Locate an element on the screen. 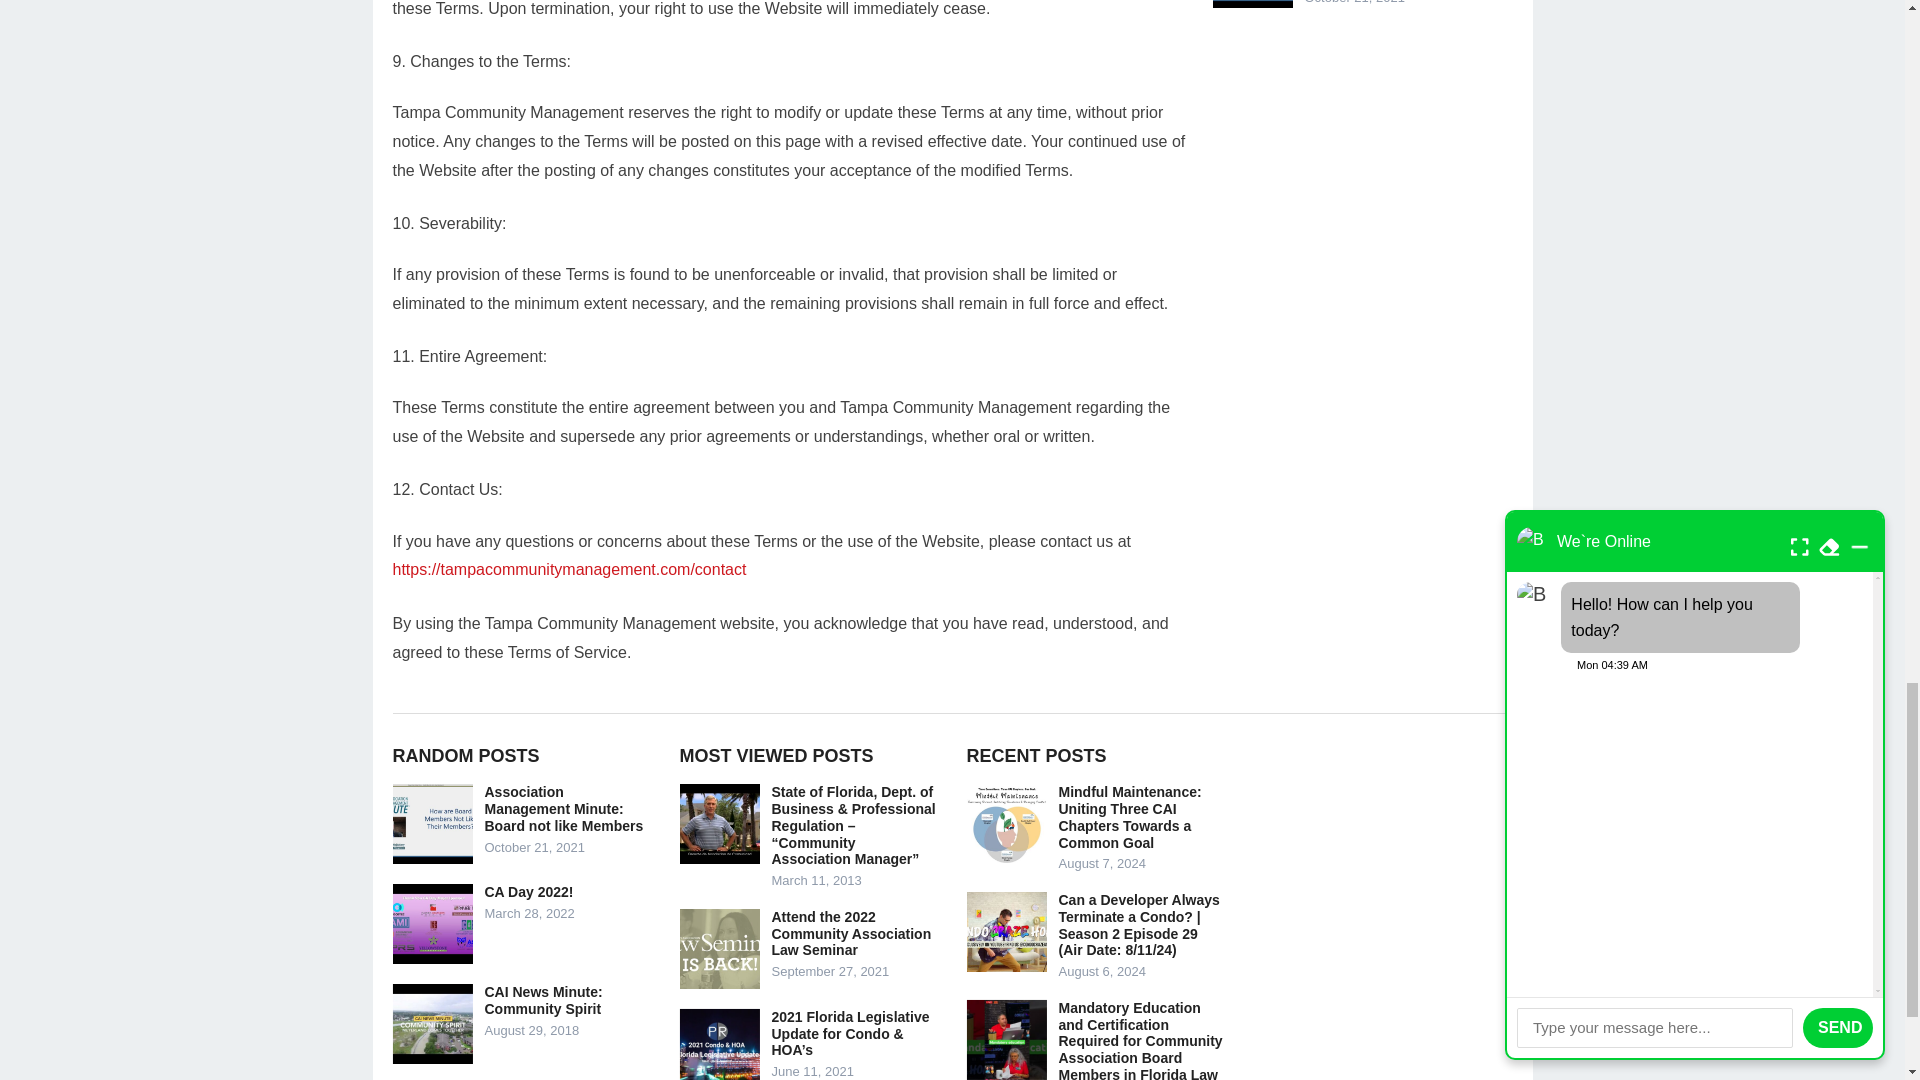 This screenshot has height=1080, width=1920. Association Management Minute: Board not like Members 10 is located at coordinates (1252, 4).